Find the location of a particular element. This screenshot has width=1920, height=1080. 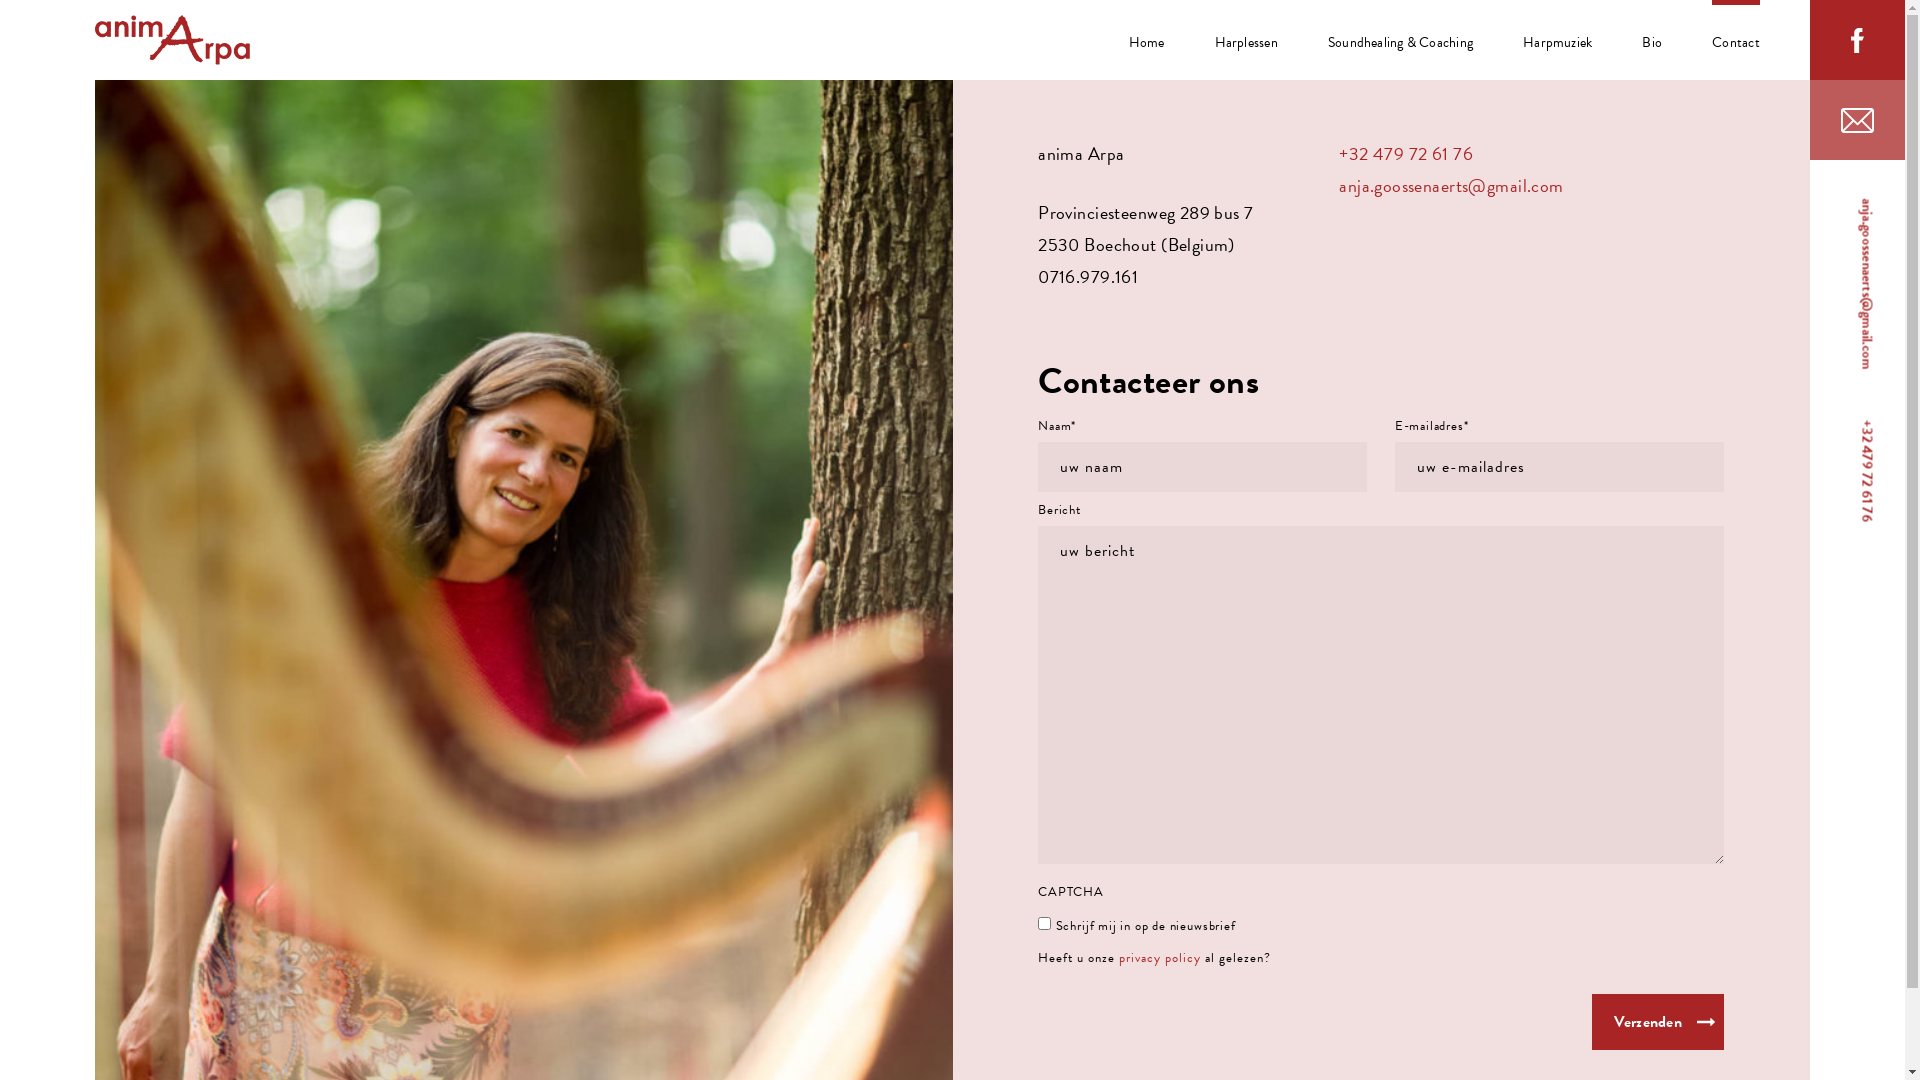

Harpmuziek is located at coordinates (1558, 40).